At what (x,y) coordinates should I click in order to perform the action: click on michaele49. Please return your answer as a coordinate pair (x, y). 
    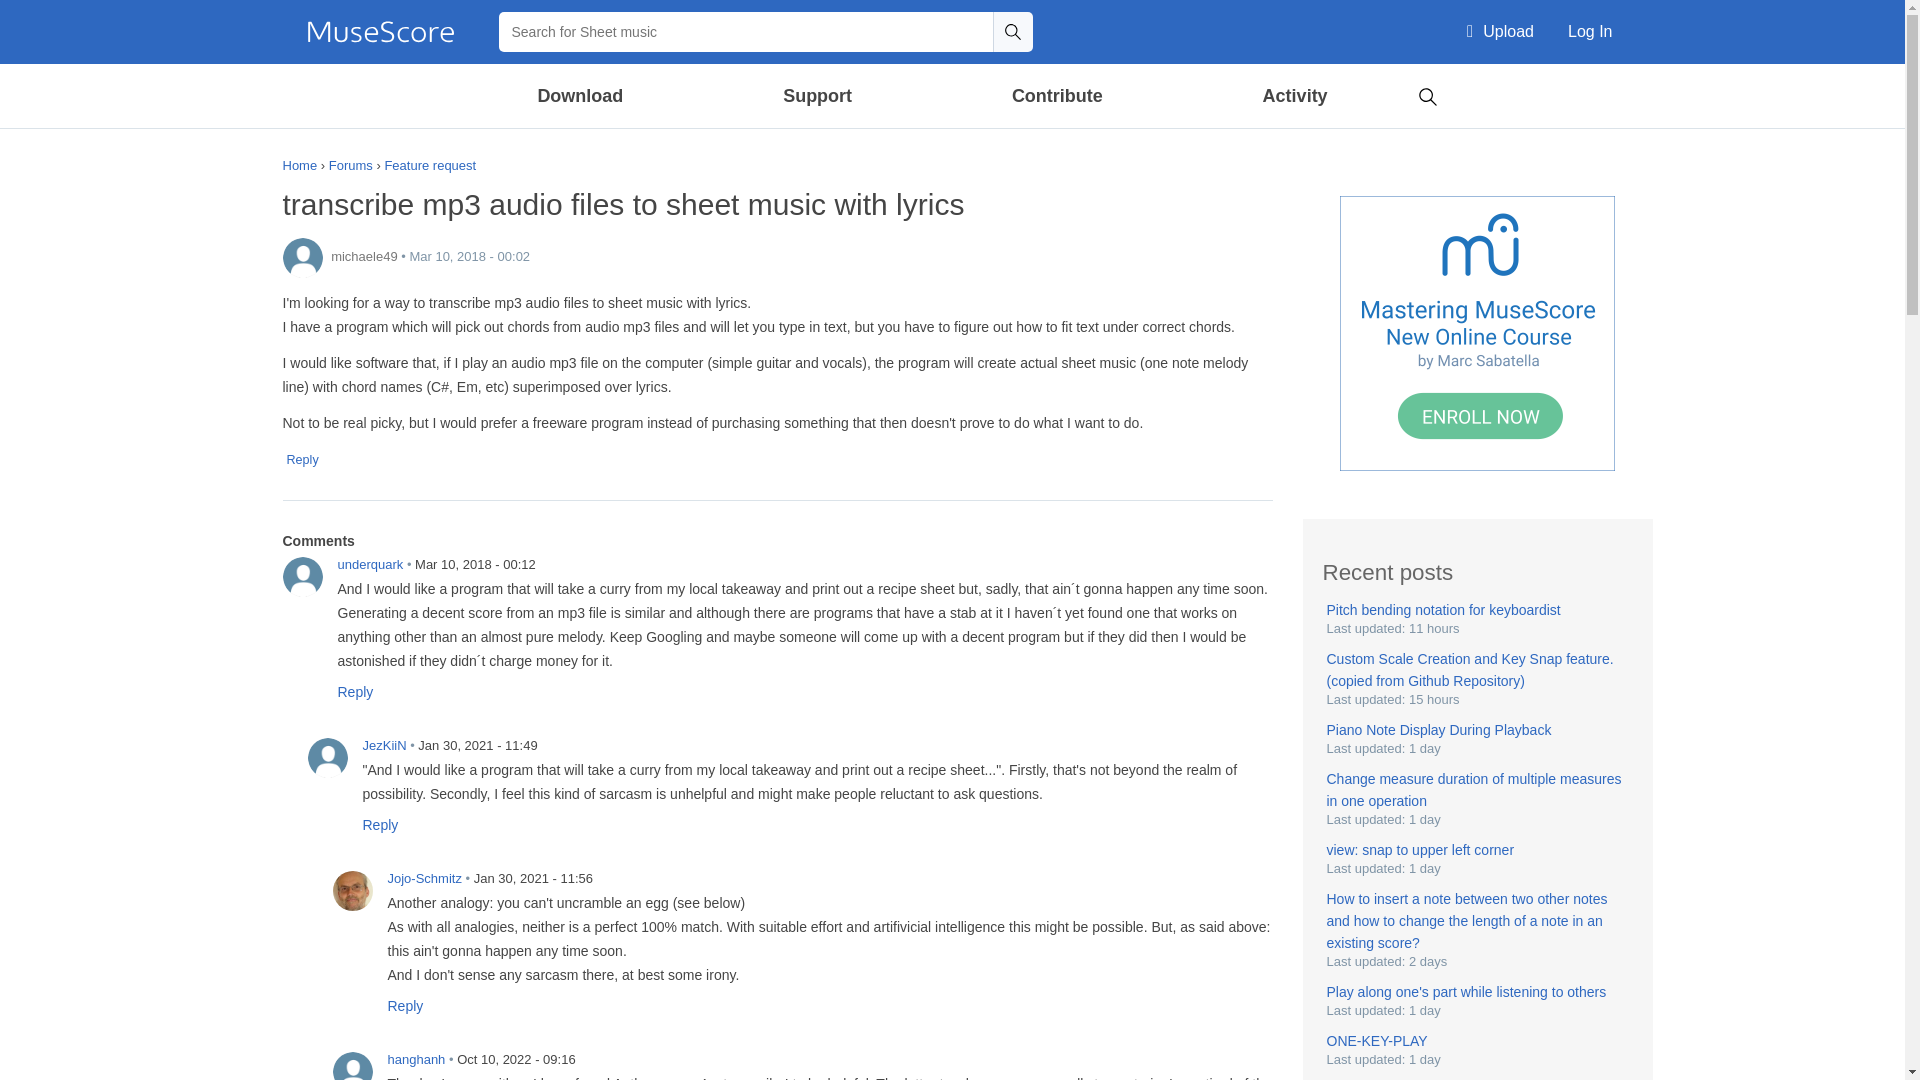
    Looking at the image, I should click on (302, 257).